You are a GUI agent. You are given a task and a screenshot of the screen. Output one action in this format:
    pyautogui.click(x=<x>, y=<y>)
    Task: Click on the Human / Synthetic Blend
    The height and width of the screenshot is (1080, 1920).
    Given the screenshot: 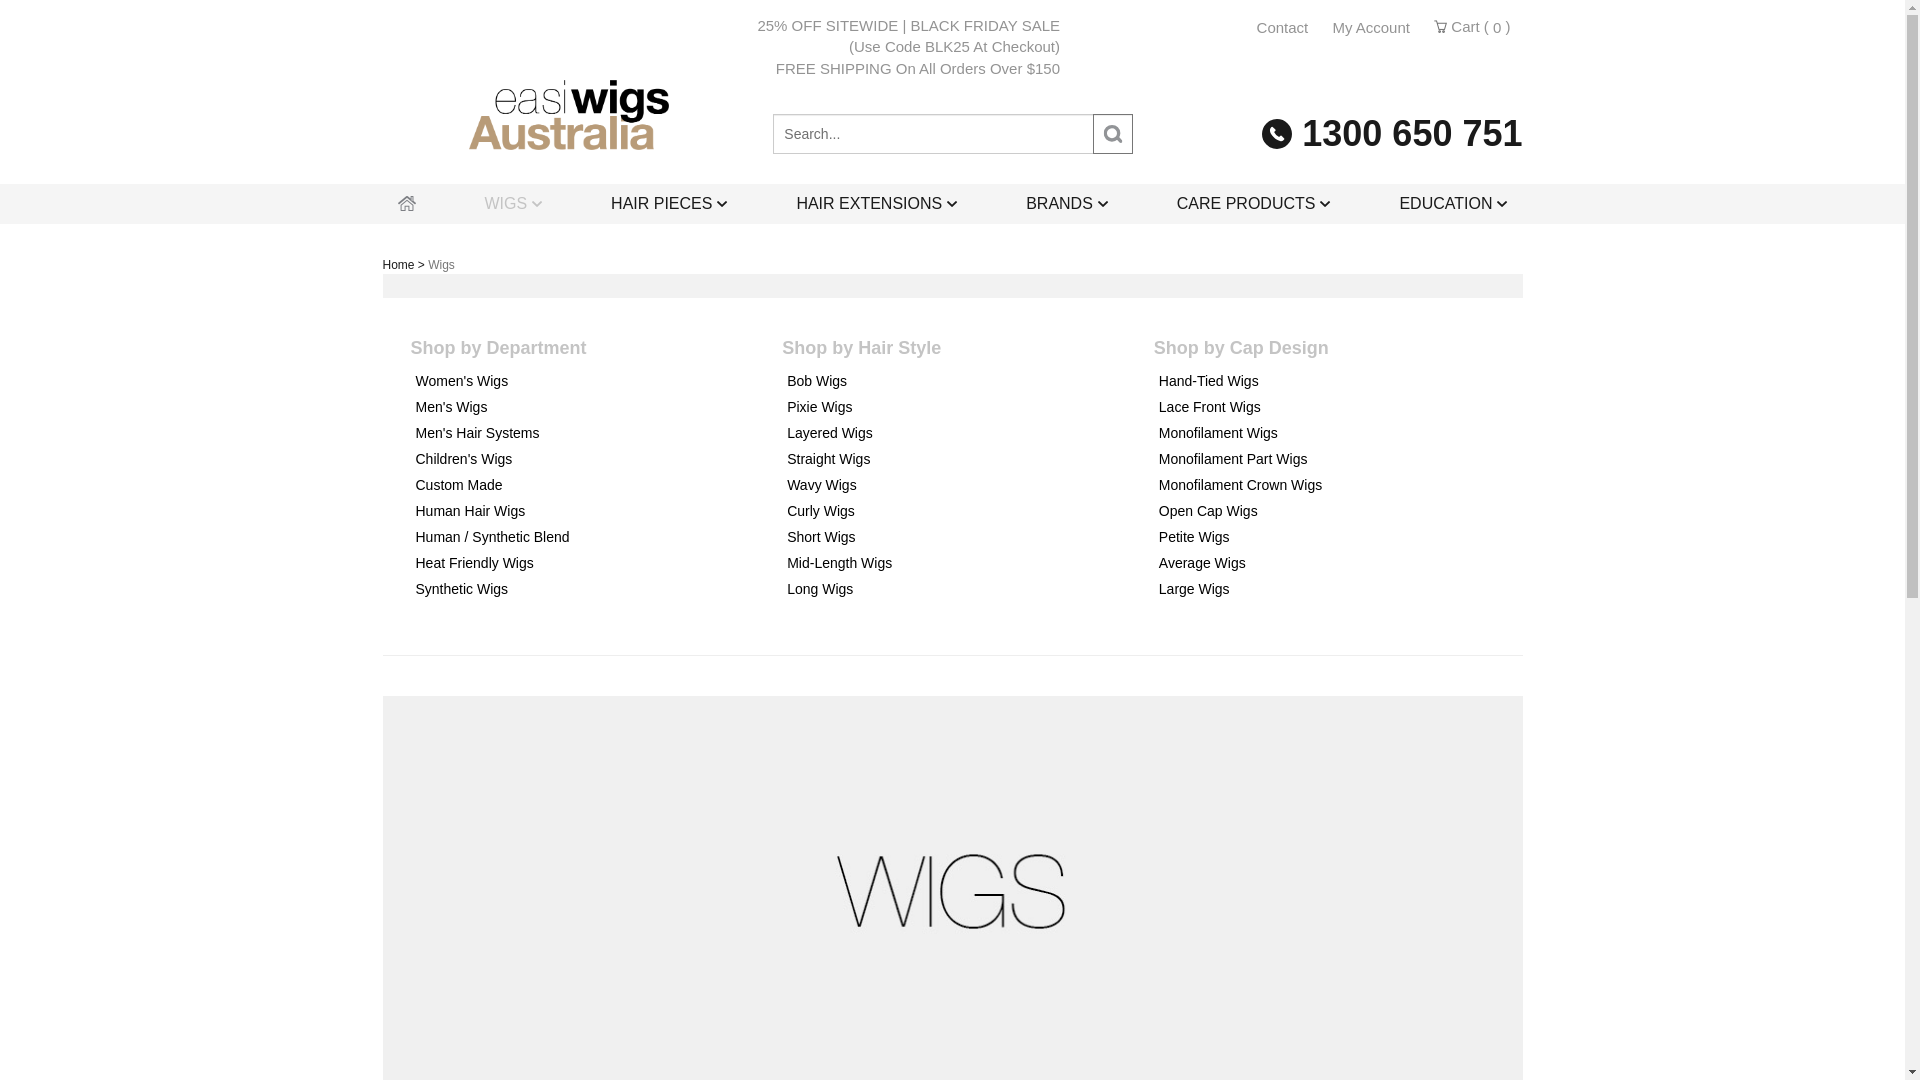 What is the action you would take?
    pyautogui.click(x=593, y=537)
    